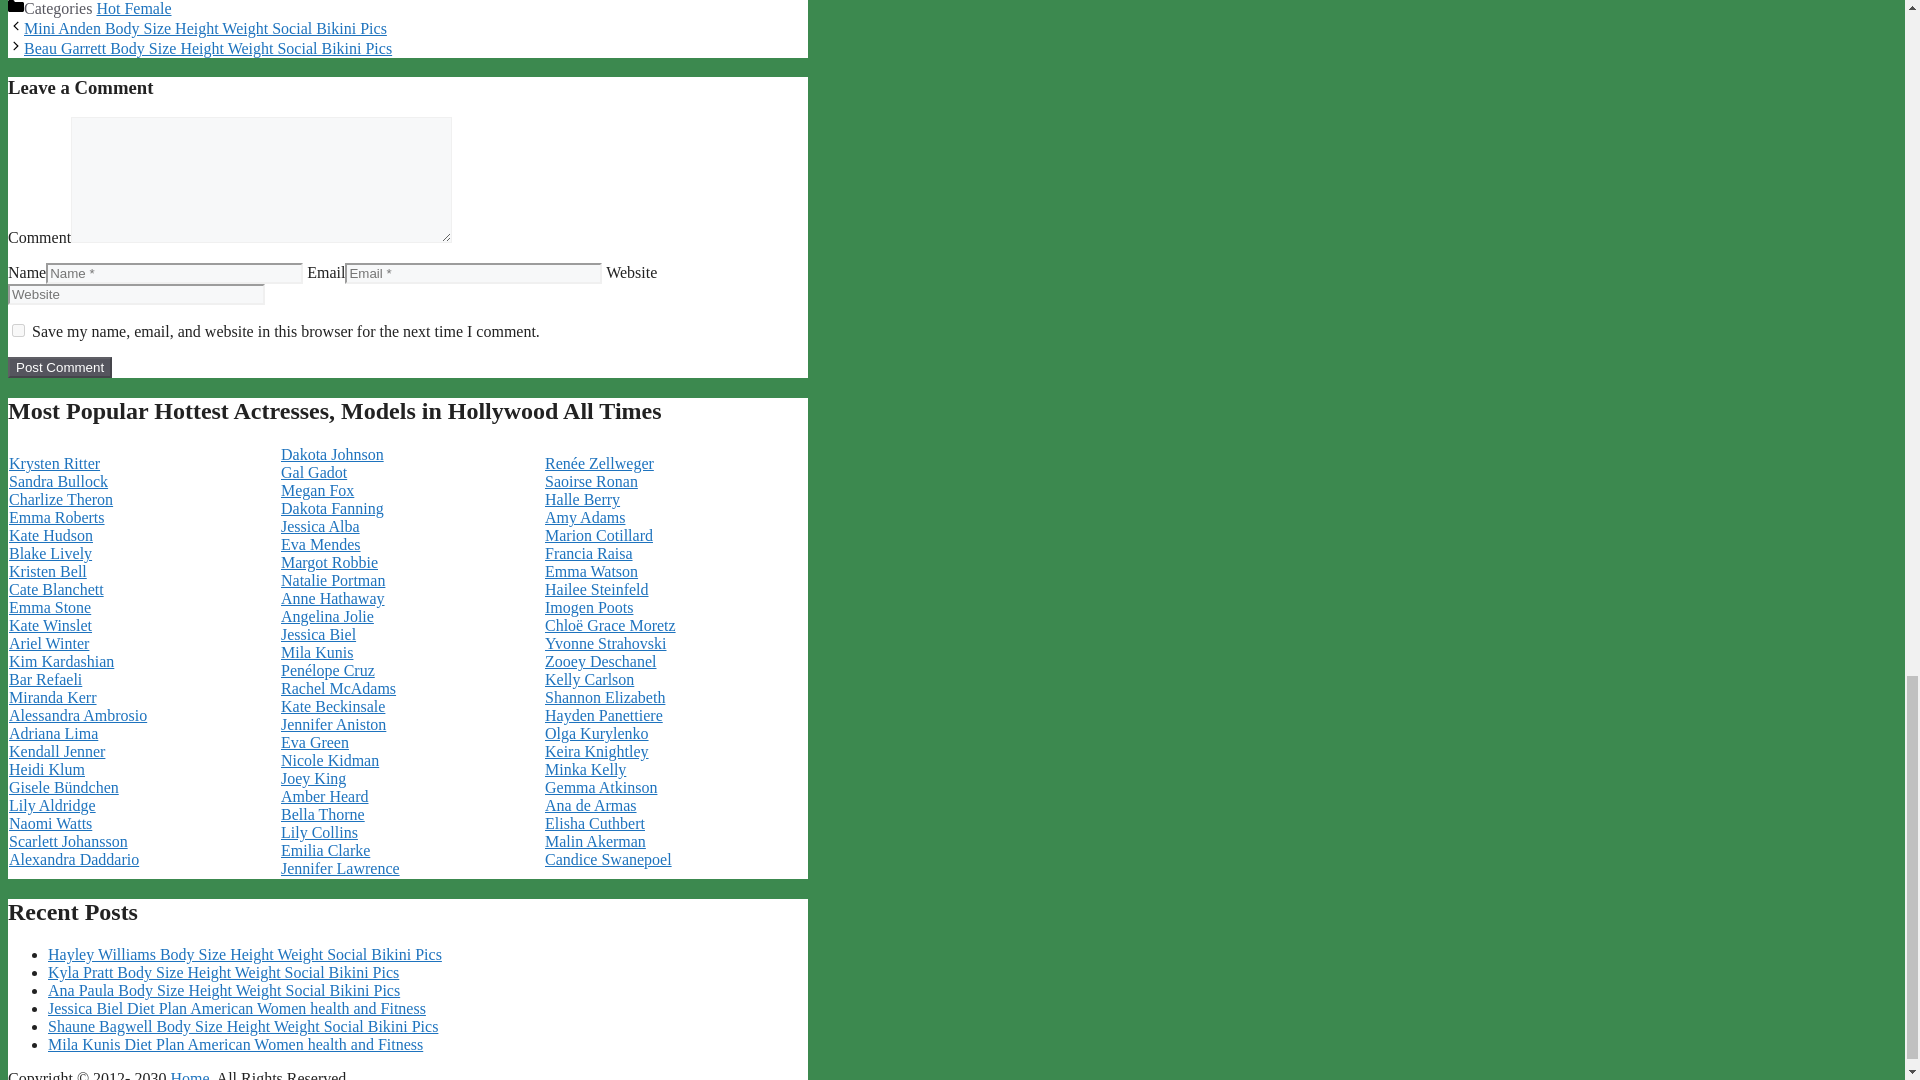 The height and width of the screenshot is (1080, 1920). What do you see at coordinates (48, 570) in the screenshot?
I see `Kristen Bell` at bounding box center [48, 570].